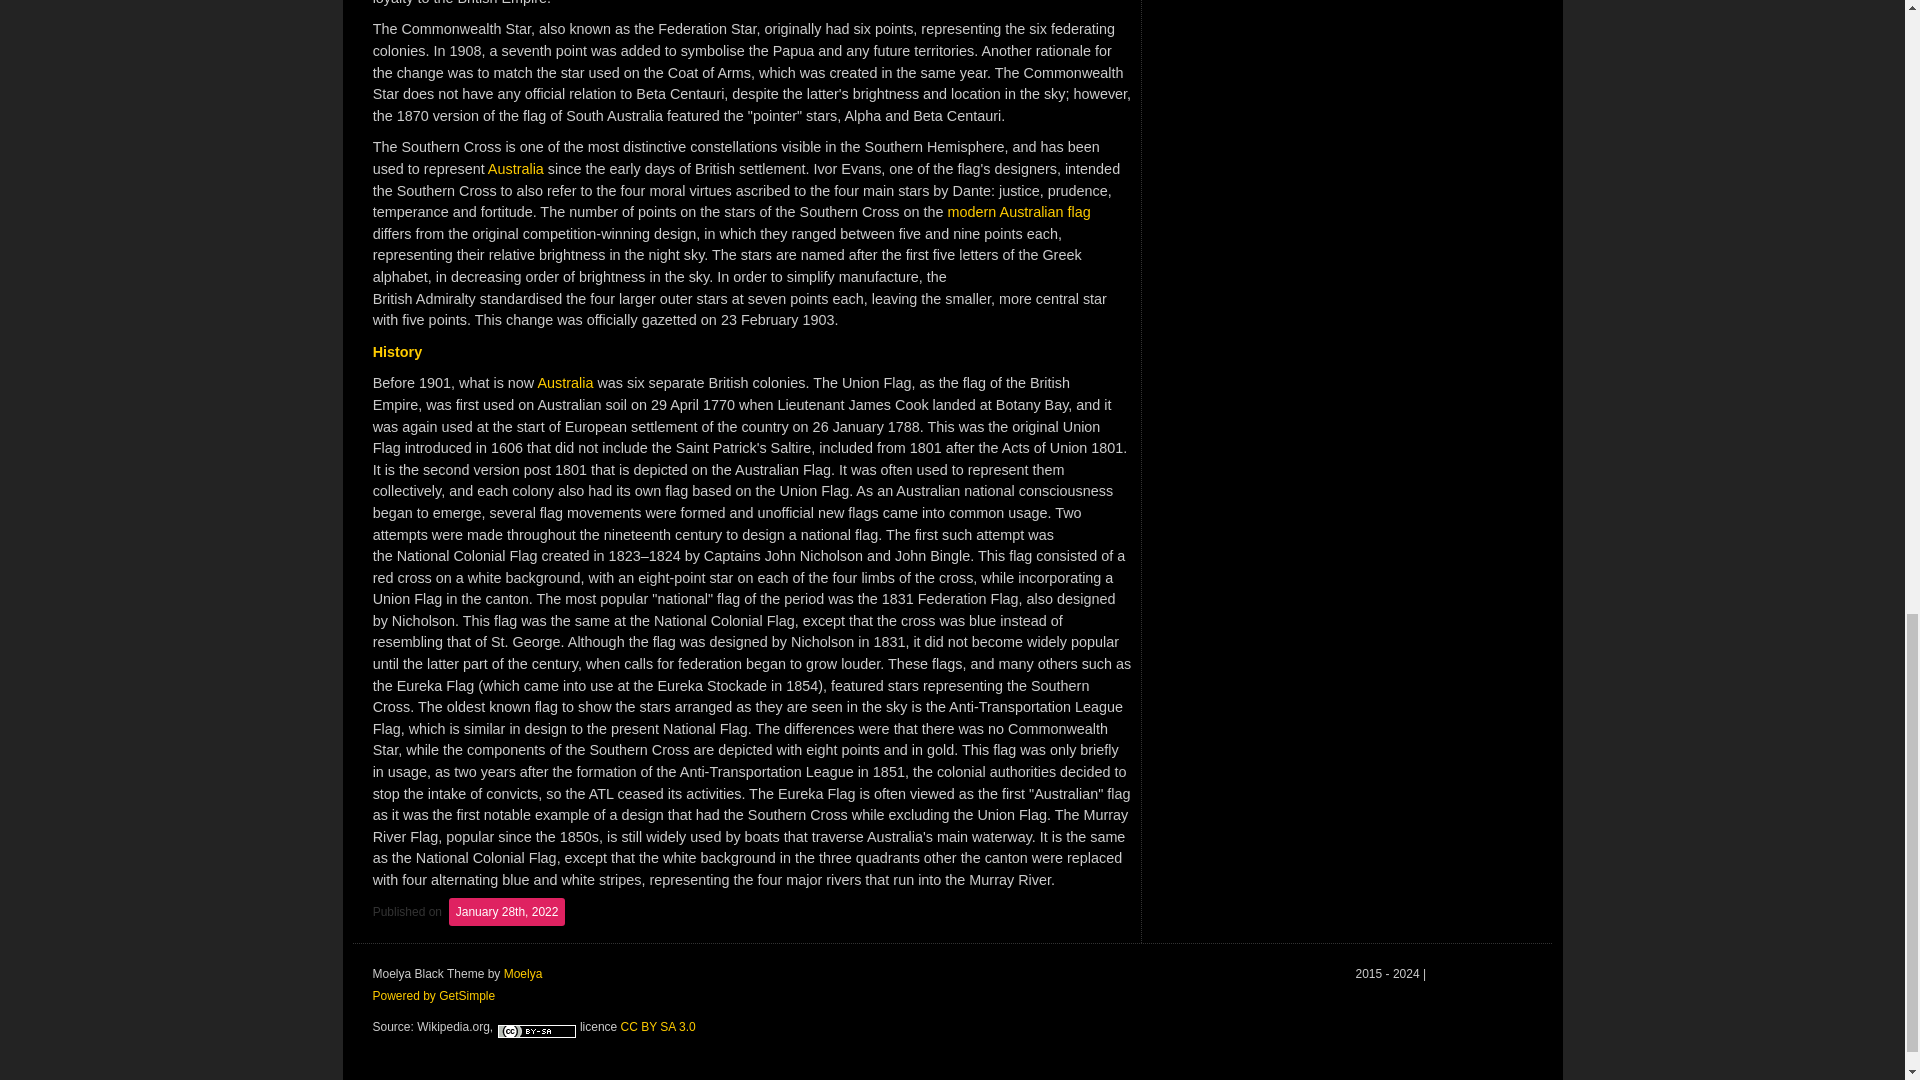 The height and width of the screenshot is (1080, 1920). What do you see at coordinates (515, 168) in the screenshot?
I see `Australia` at bounding box center [515, 168].